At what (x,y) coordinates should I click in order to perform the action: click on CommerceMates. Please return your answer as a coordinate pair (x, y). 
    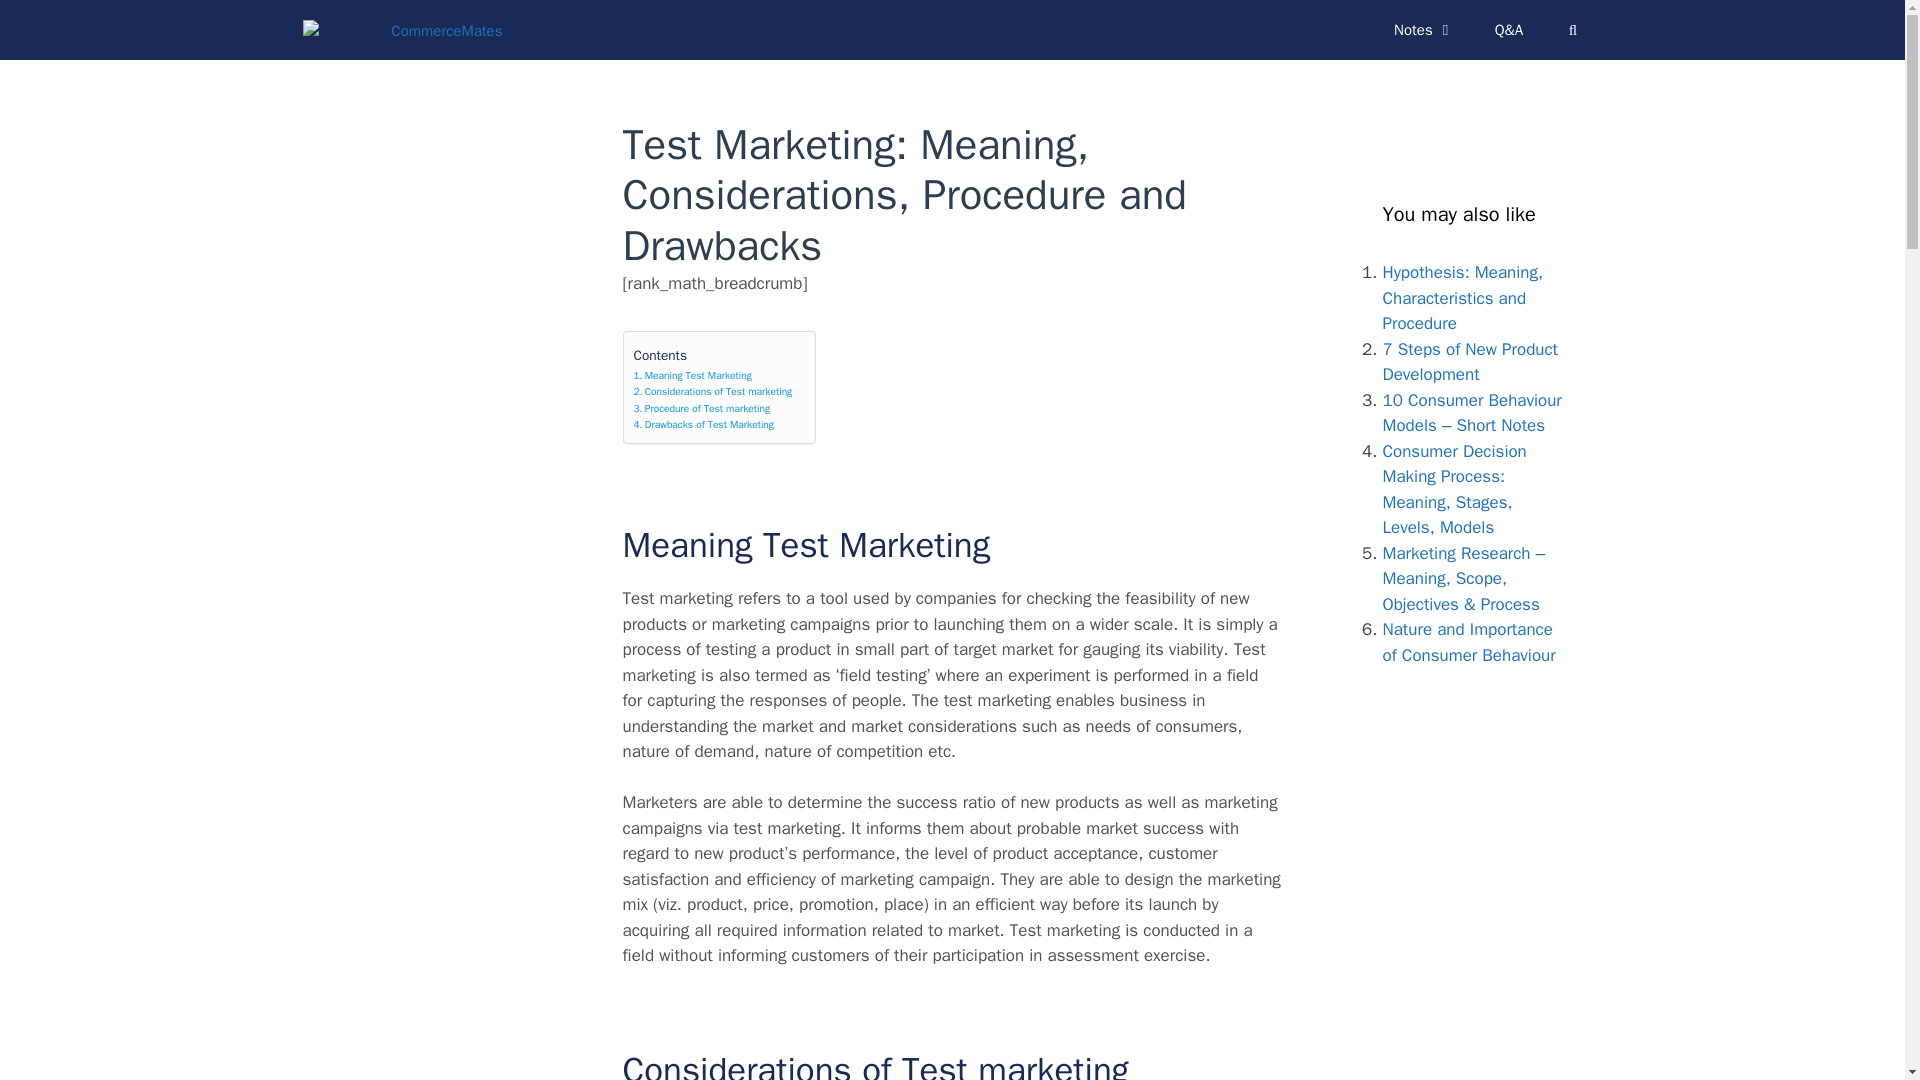
    Looking at the image, I should click on (406, 29).